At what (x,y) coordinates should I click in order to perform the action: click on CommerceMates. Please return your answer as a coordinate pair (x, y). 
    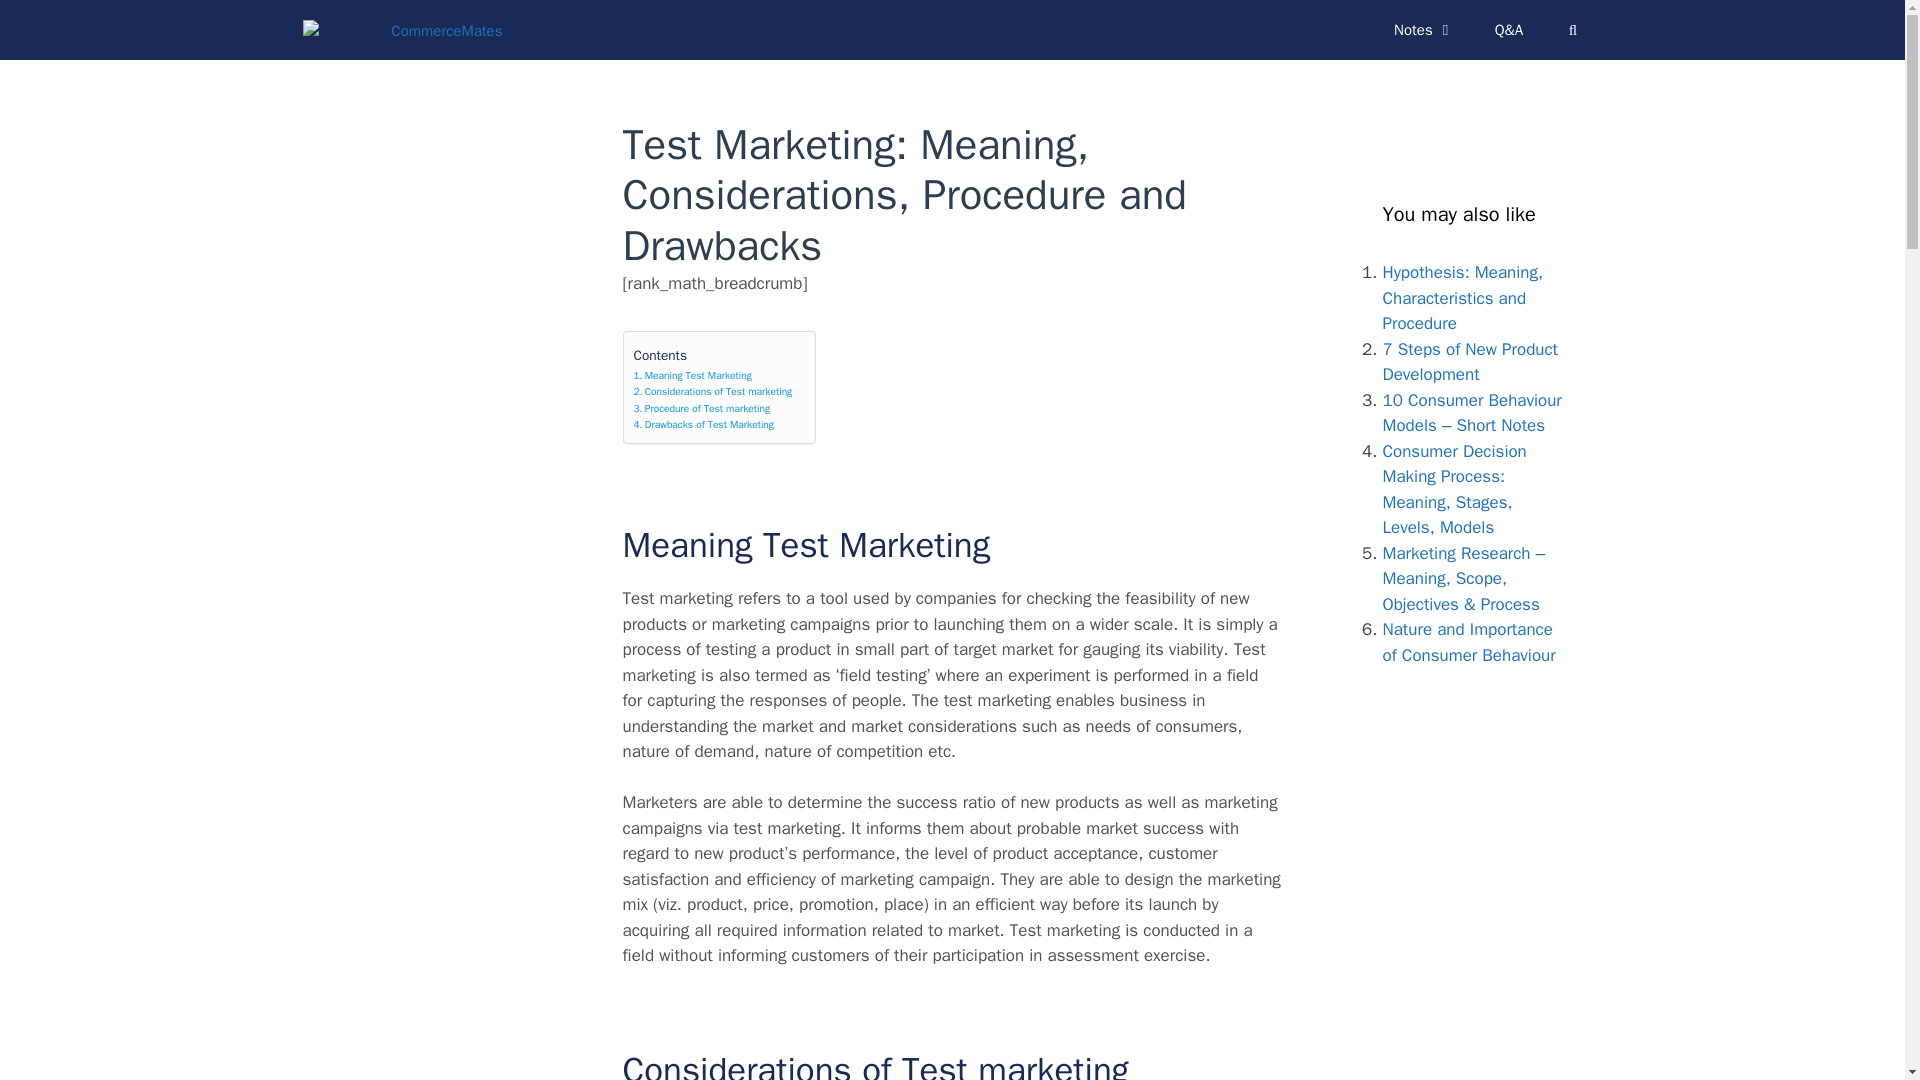
    Looking at the image, I should click on (406, 29).